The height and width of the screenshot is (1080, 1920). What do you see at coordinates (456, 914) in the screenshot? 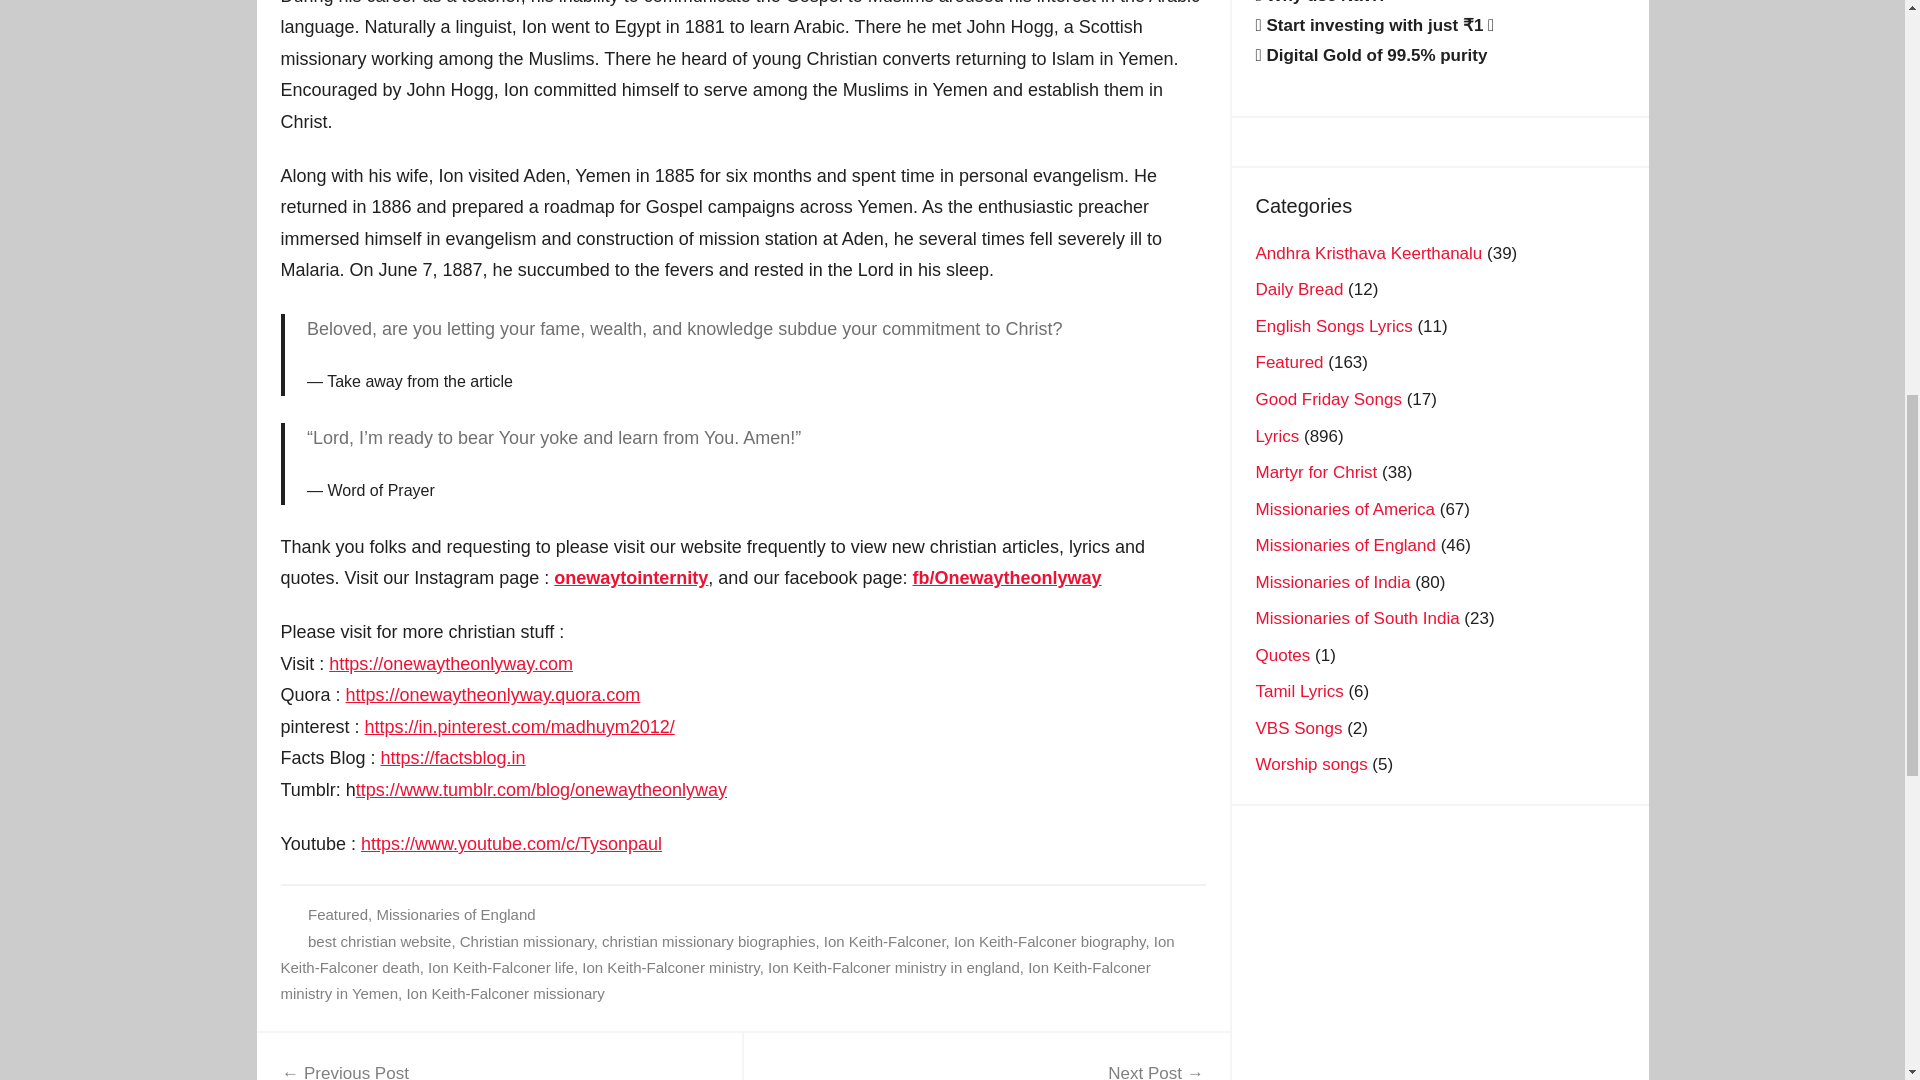
I see `Ion Keith-Falconer ministry` at bounding box center [456, 914].